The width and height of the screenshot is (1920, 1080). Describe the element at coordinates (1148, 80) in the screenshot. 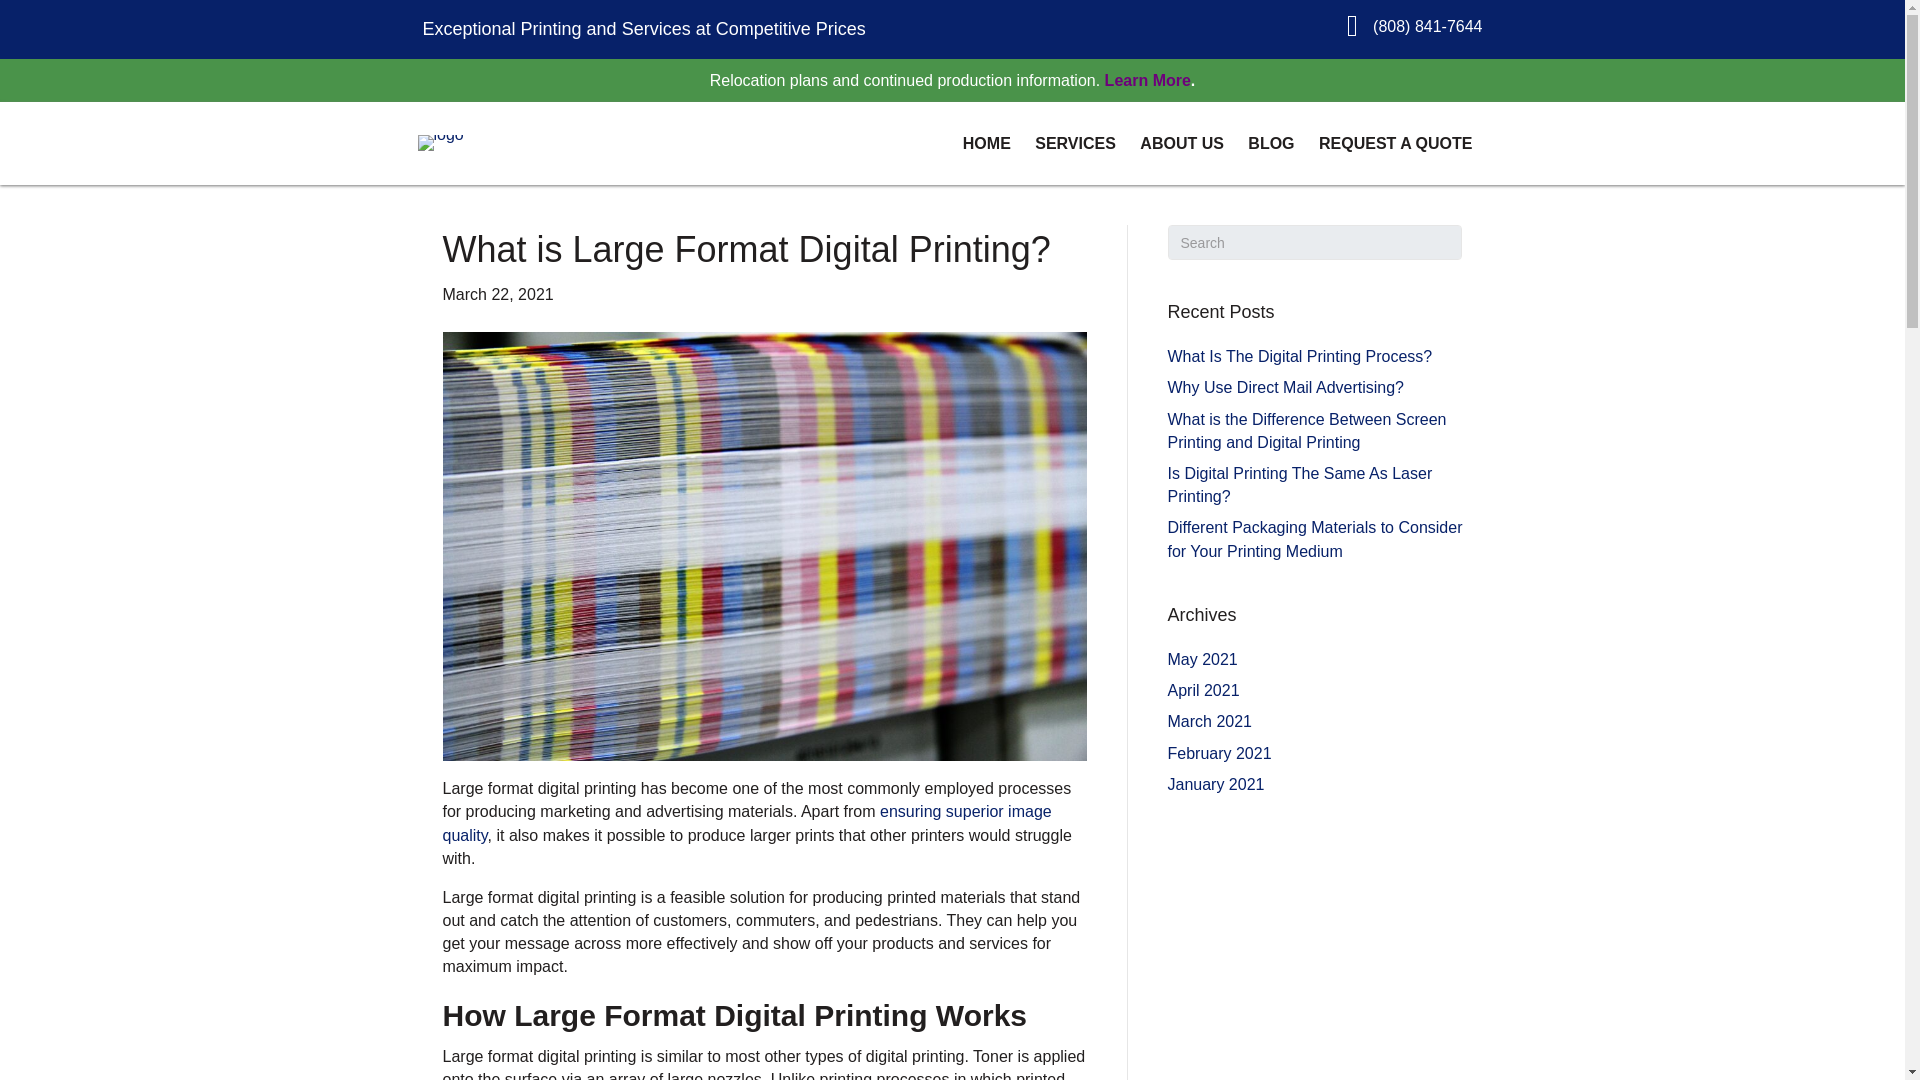

I see `Learn More` at that location.